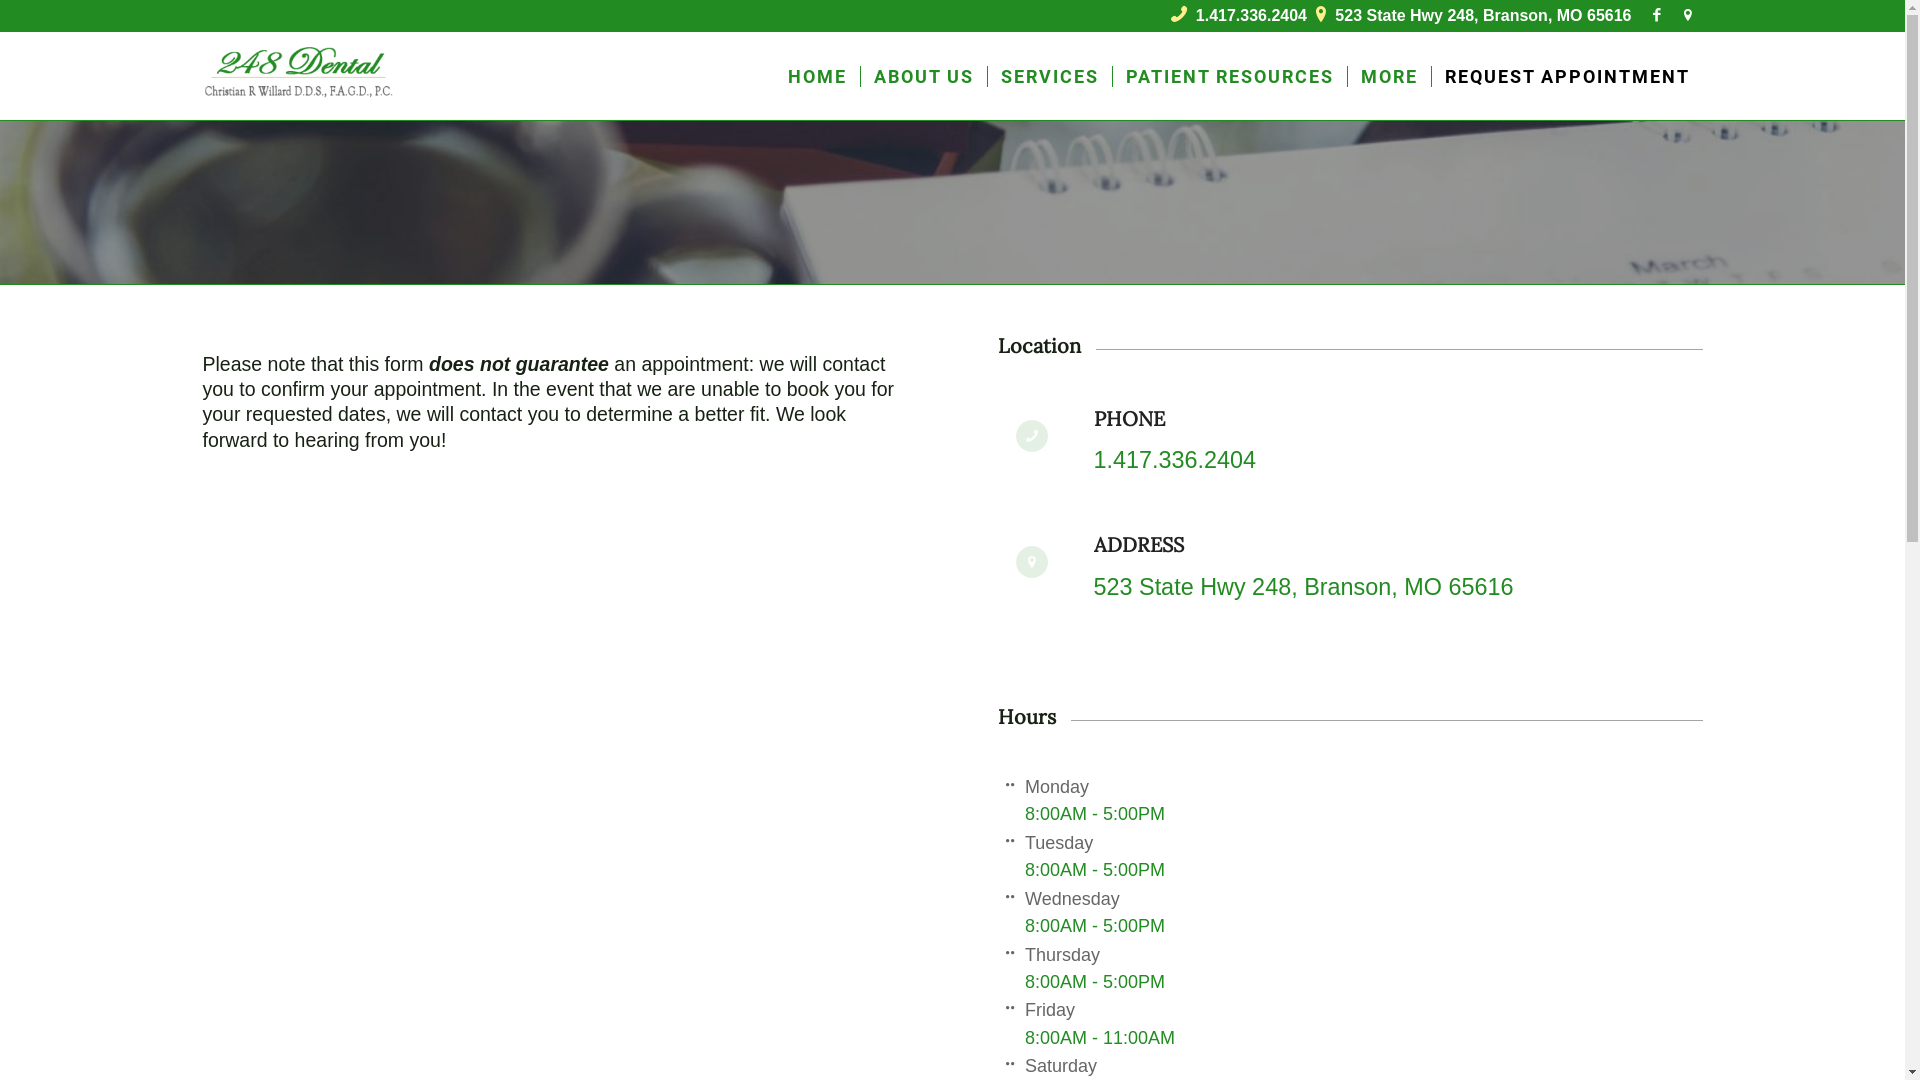 The width and height of the screenshot is (1920, 1080). Describe the element at coordinates (924, 76) in the screenshot. I see `ABOUT US` at that location.